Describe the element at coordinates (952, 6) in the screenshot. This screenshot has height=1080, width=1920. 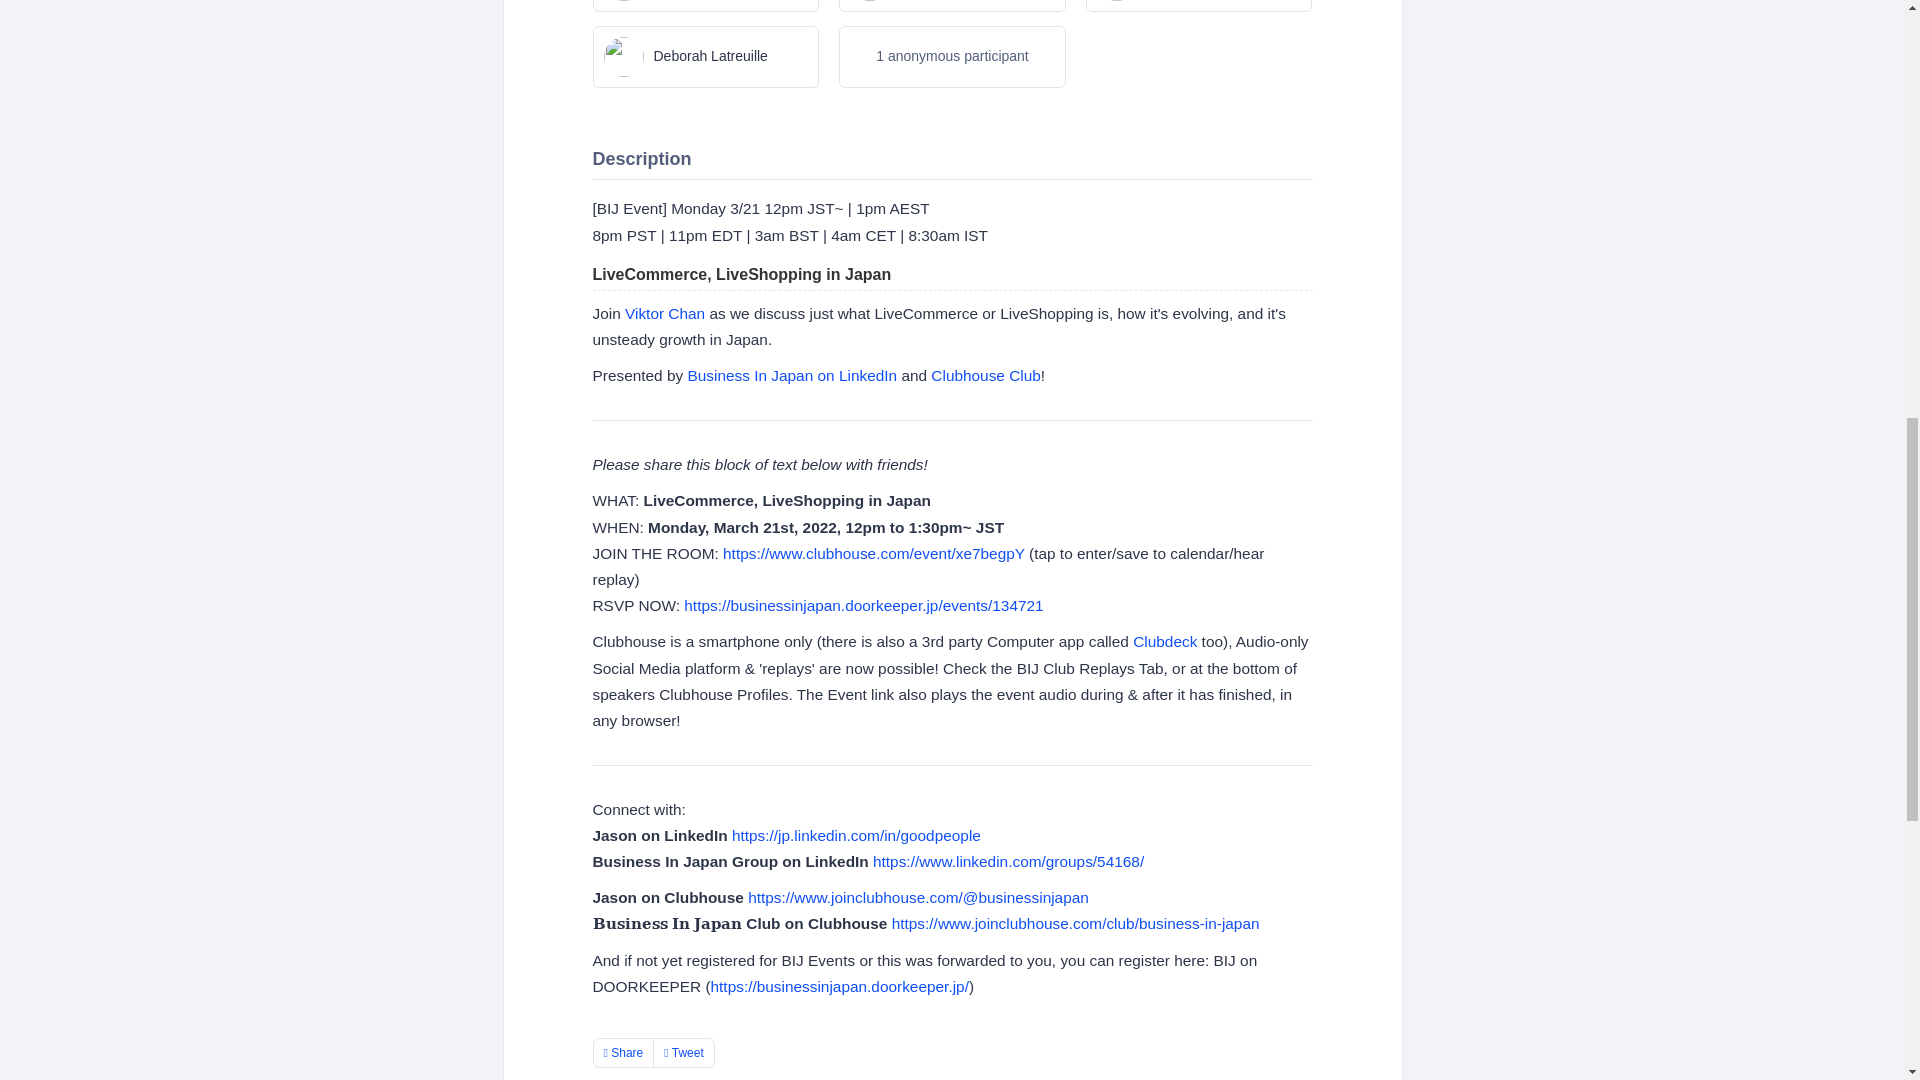
I see `Ugo Bataillard` at that location.